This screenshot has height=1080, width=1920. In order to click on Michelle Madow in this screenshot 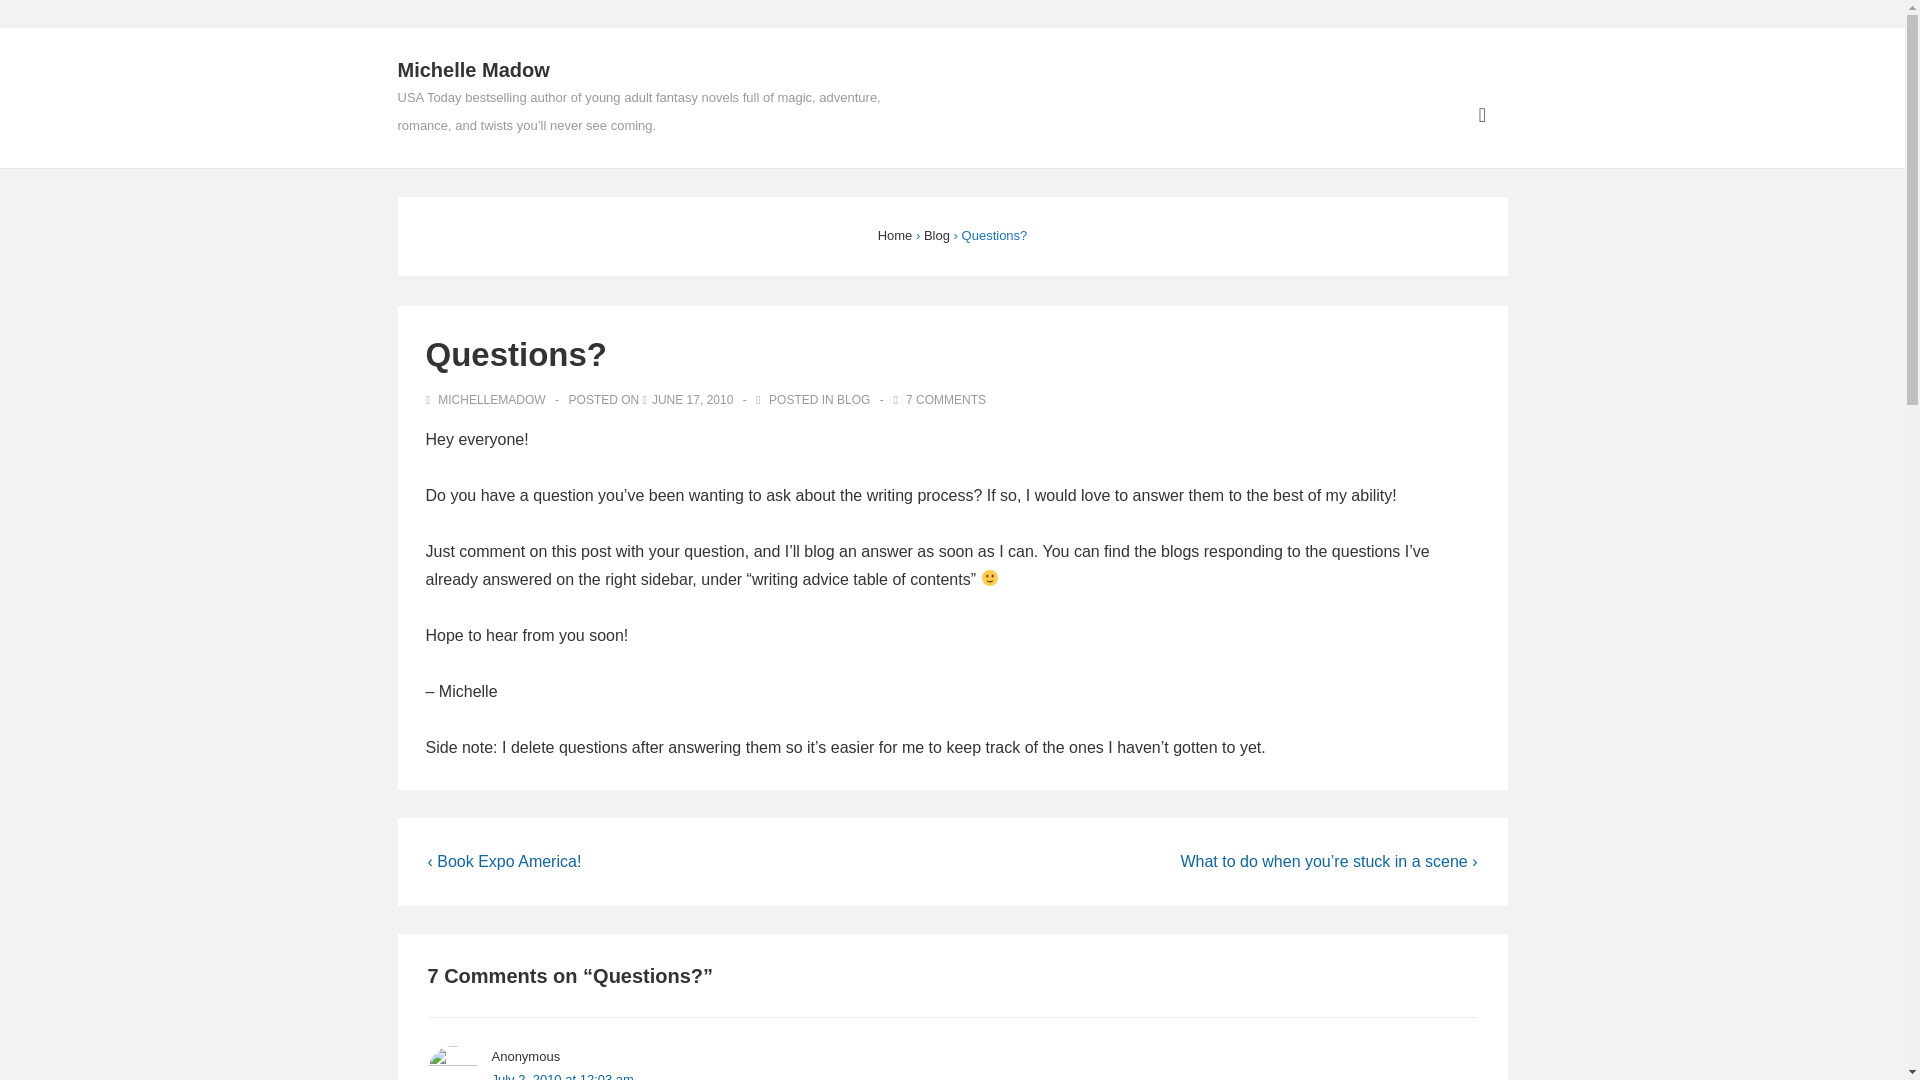, I will do `click(473, 70)`.